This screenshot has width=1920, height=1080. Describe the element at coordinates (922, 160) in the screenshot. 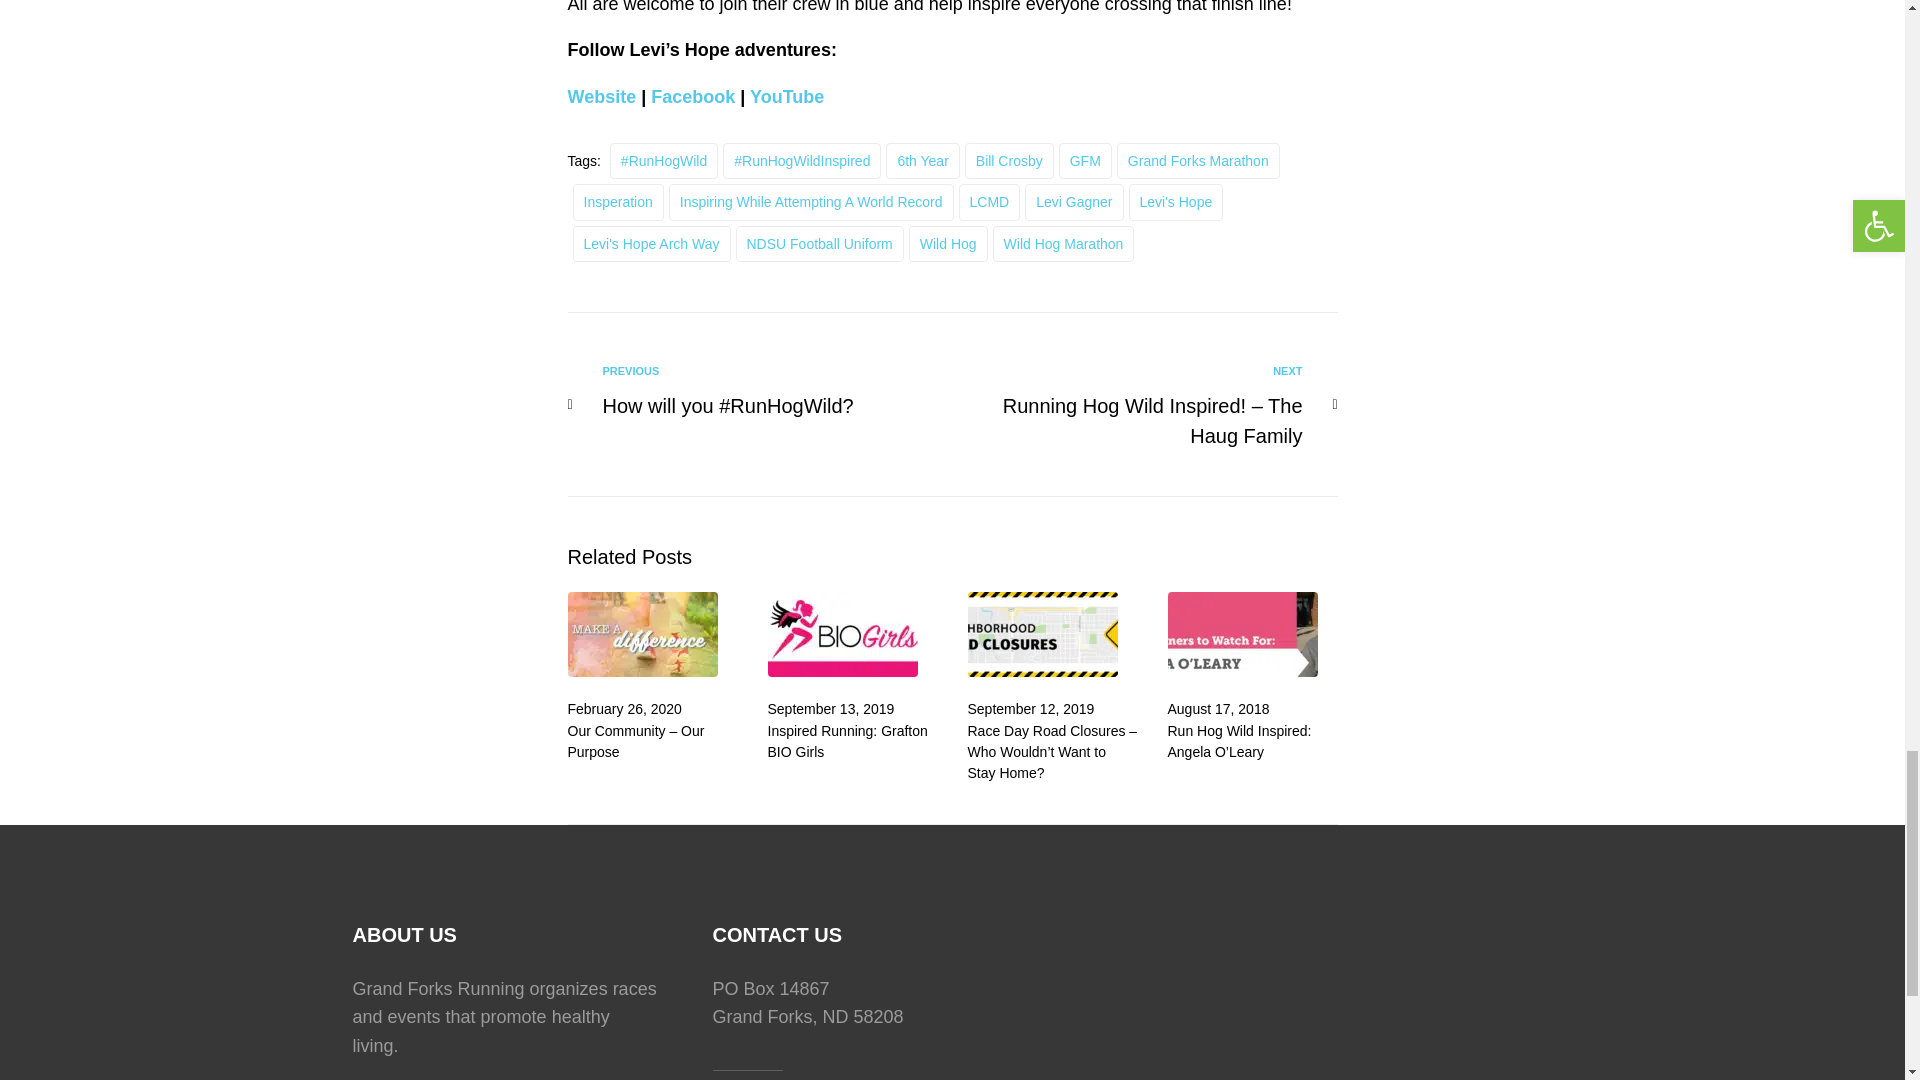

I see `6th Year` at that location.